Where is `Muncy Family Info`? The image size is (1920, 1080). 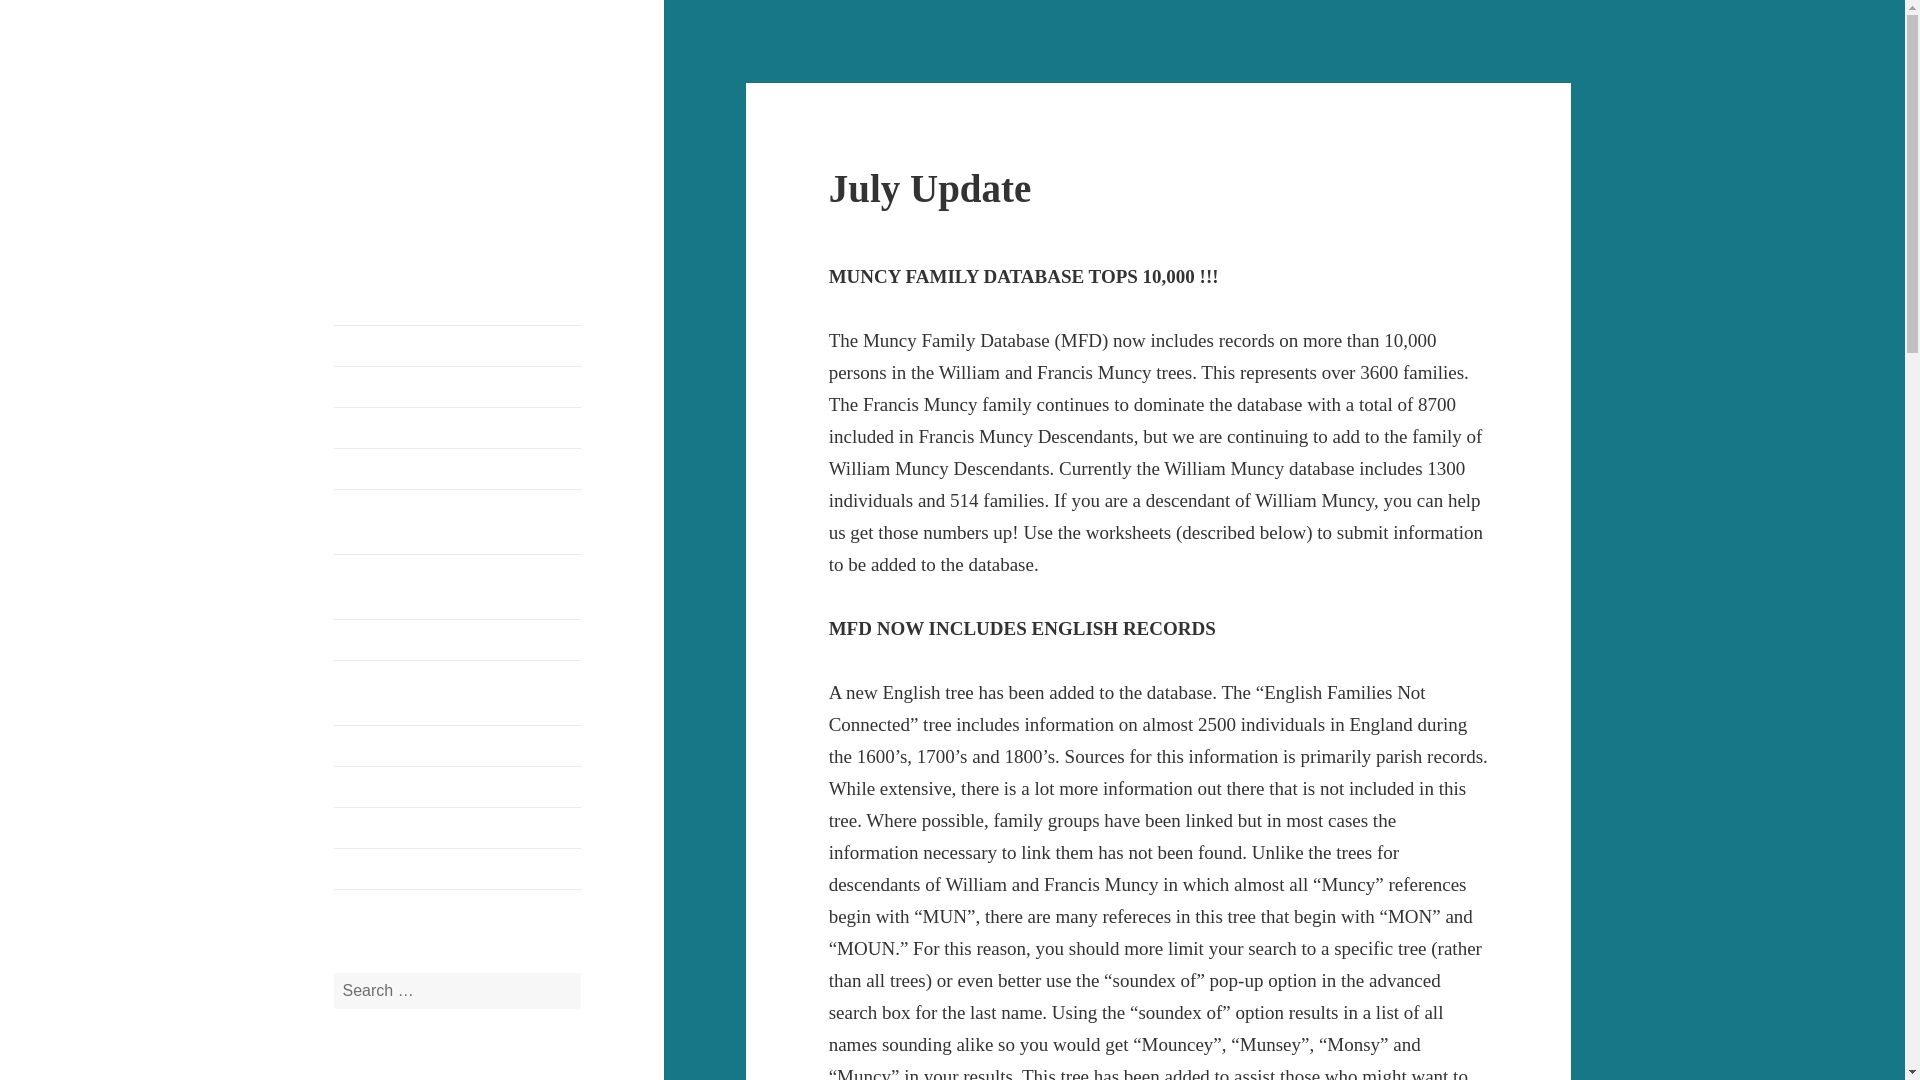
Muncy Family Info is located at coordinates (452, 99).